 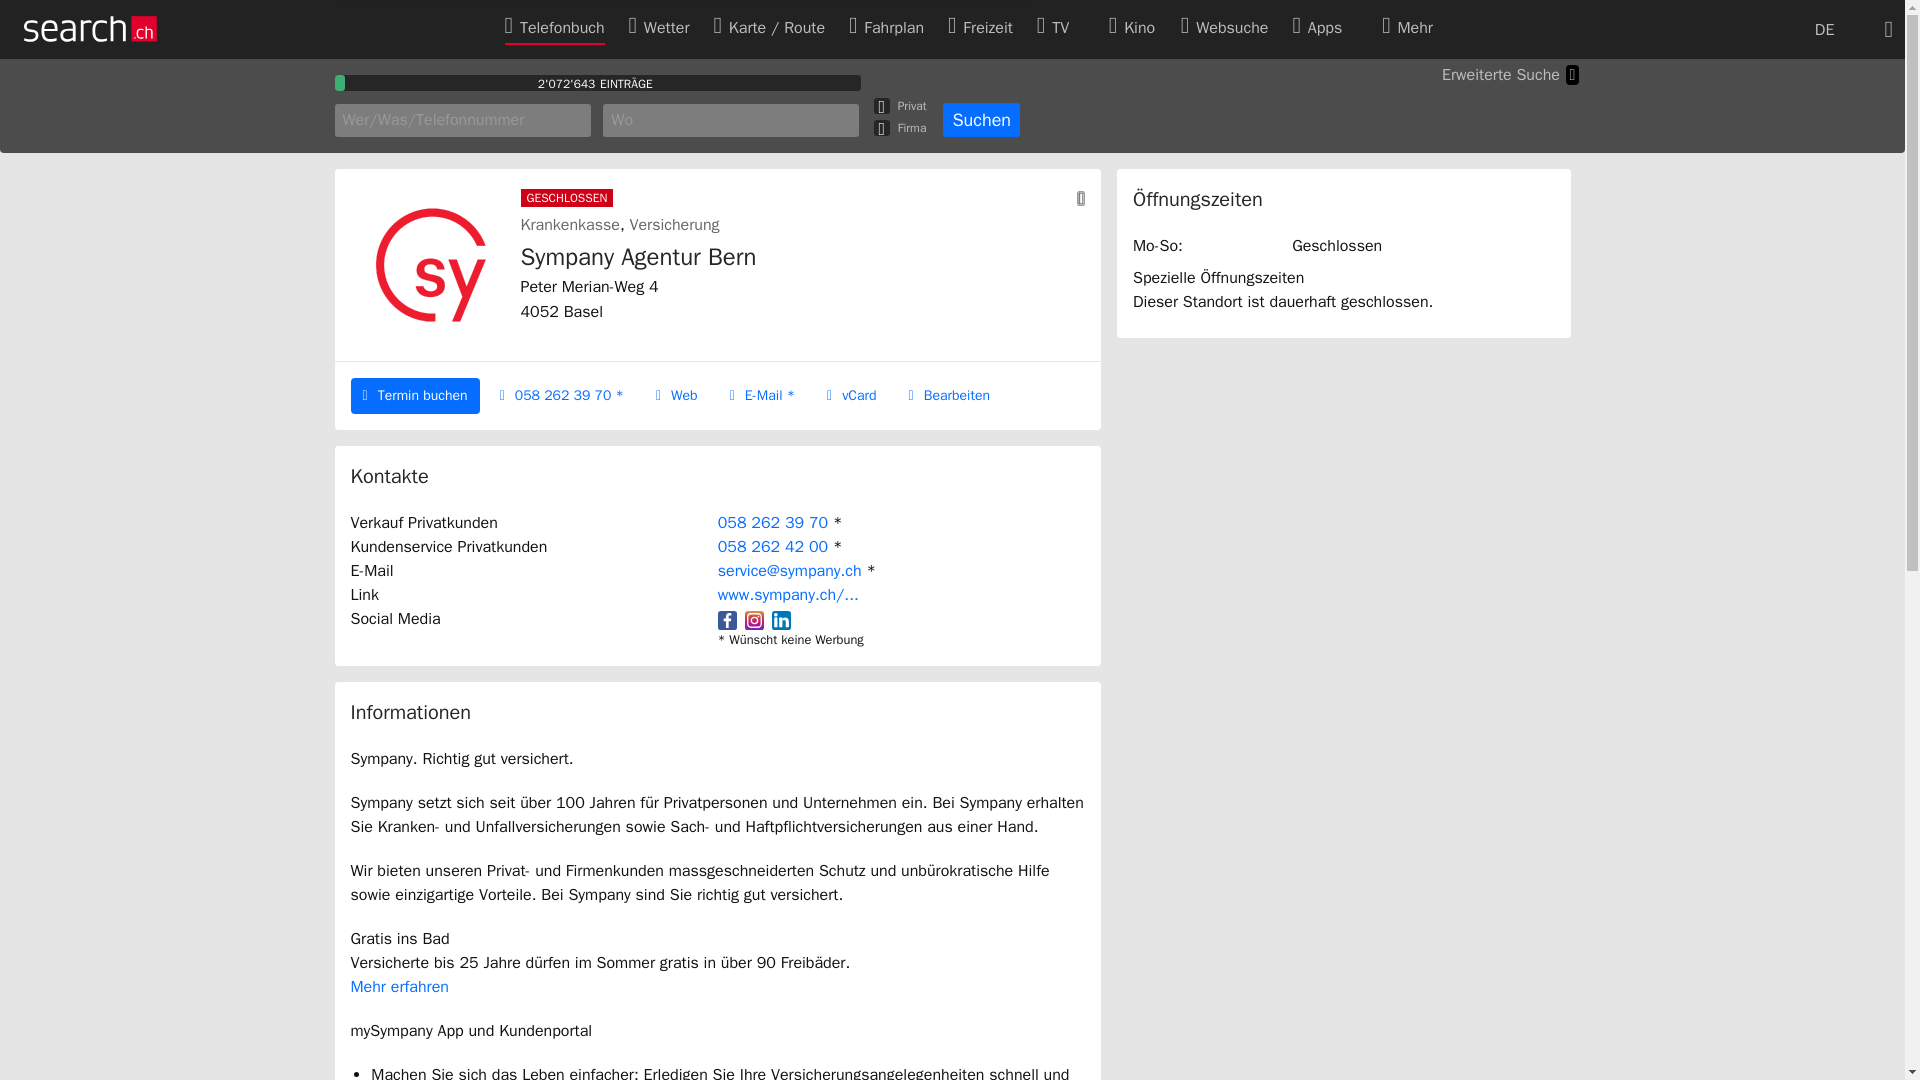 I want to click on Wetter, so click(x=659, y=26).